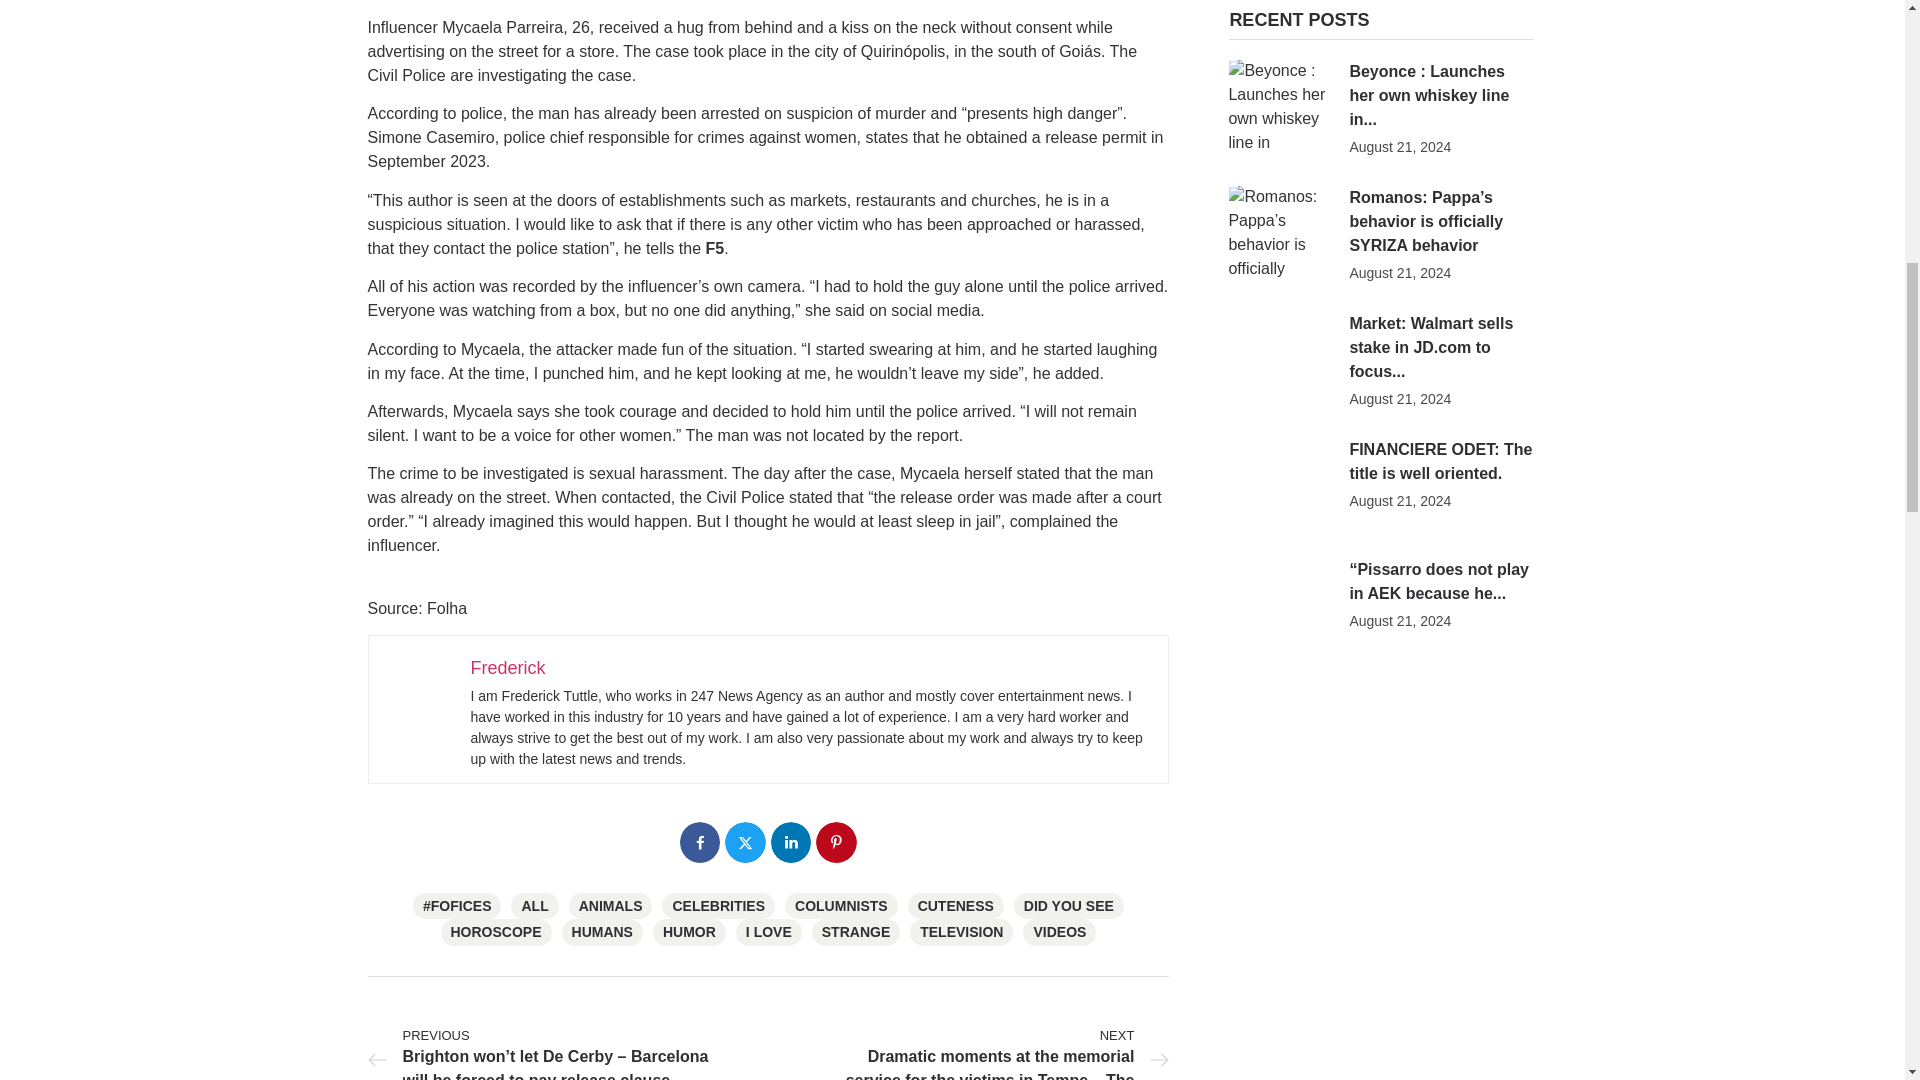 The width and height of the screenshot is (1920, 1080). I want to click on DID YOU SEE, so click(1068, 906).